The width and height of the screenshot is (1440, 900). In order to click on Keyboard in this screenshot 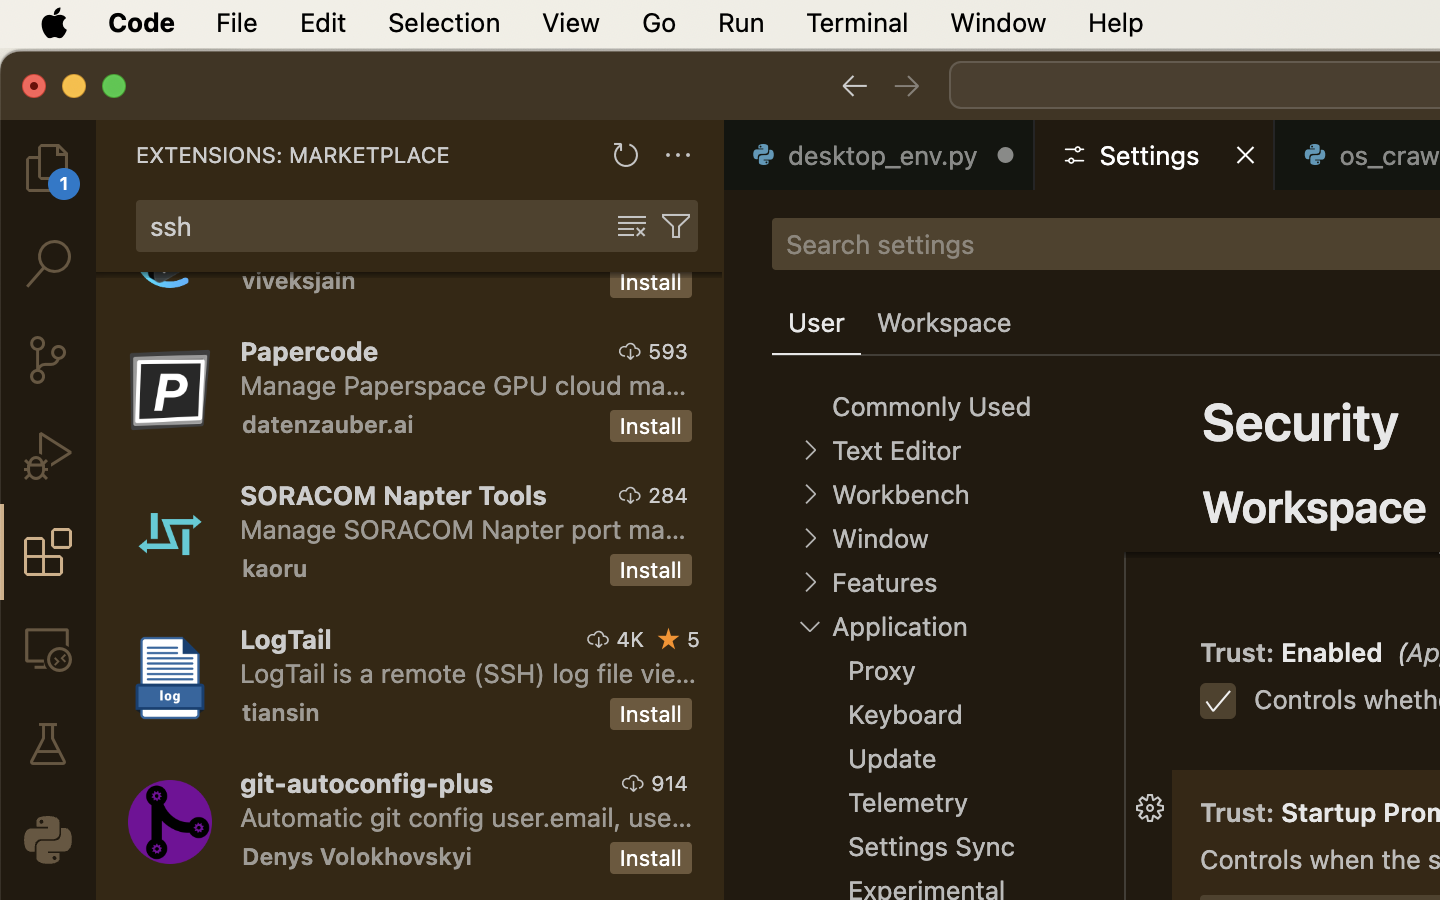, I will do `click(906, 715)`.